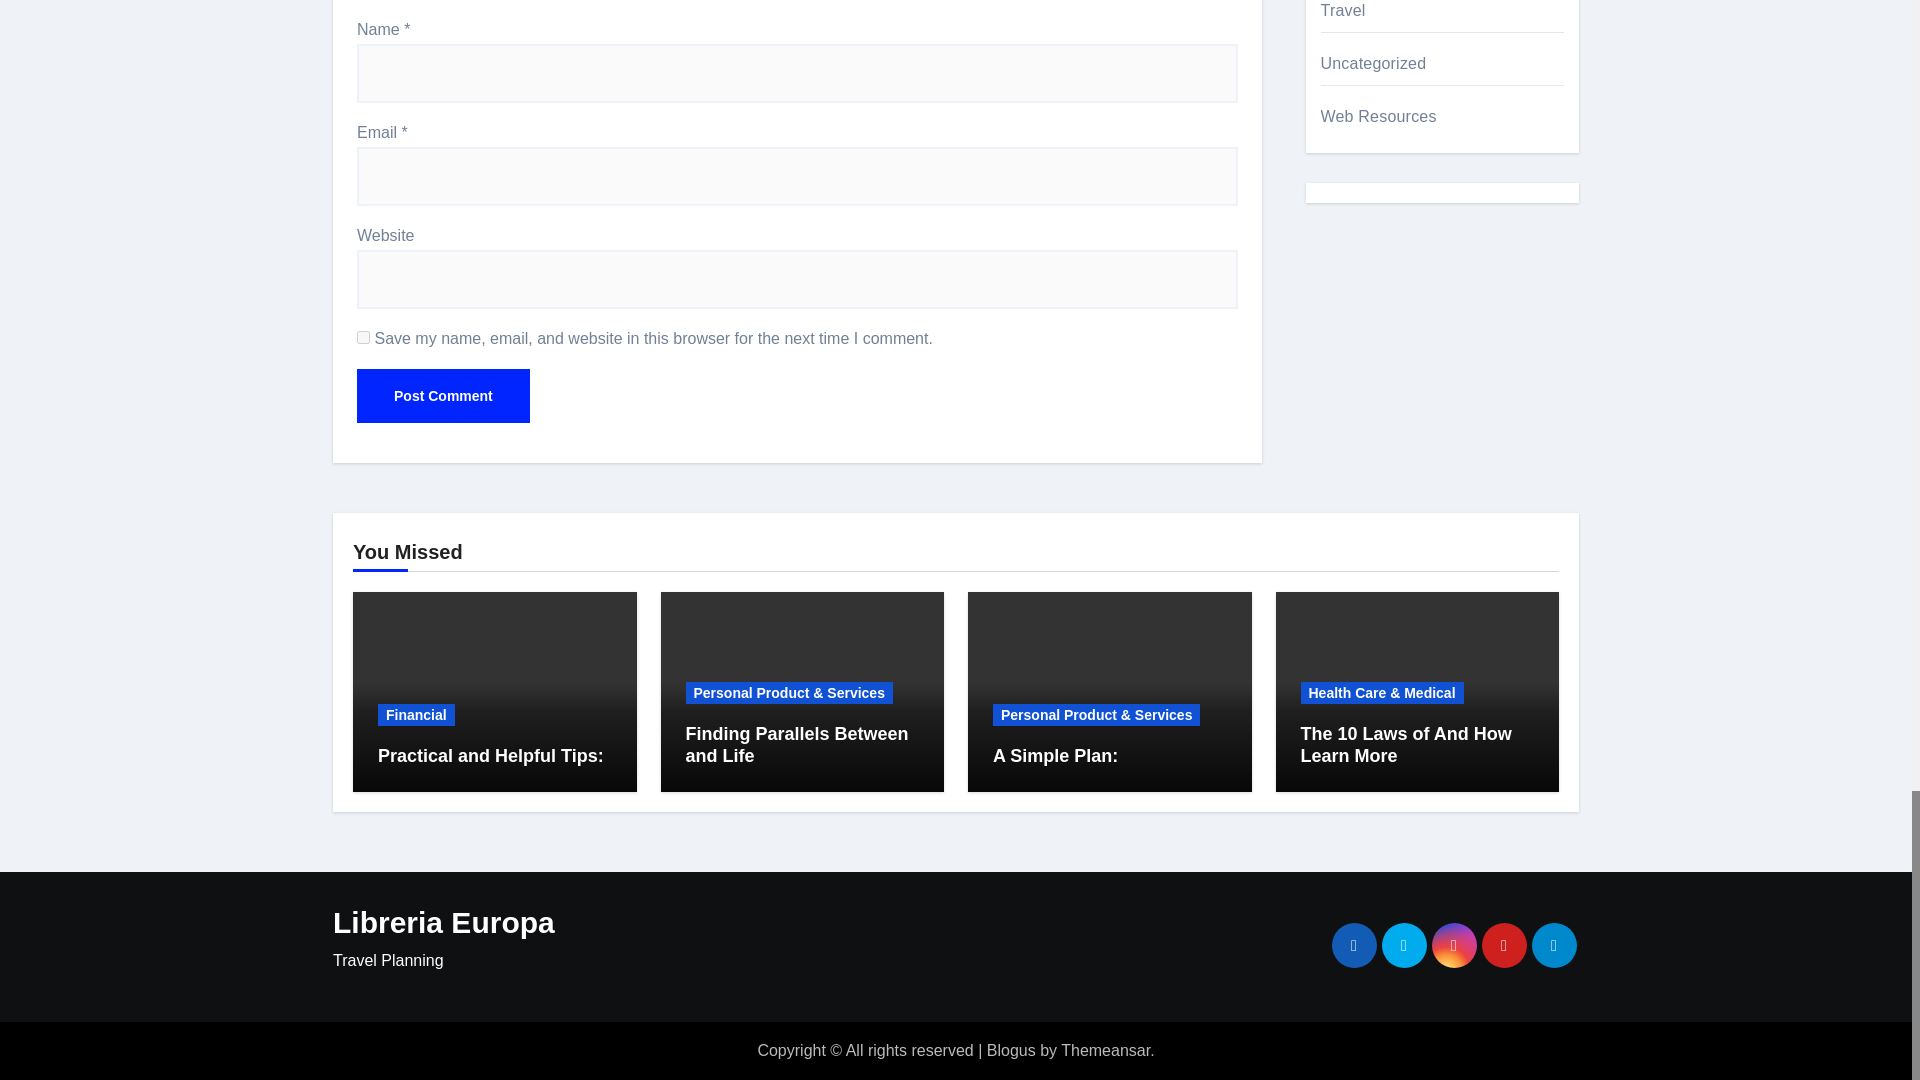 The height and width of the screenshot is (1080, 1920). Describe the element at coordinates (491, 756) in the screenshot. I see `Permalink to: Practical and Helpful Tips:` at that location.